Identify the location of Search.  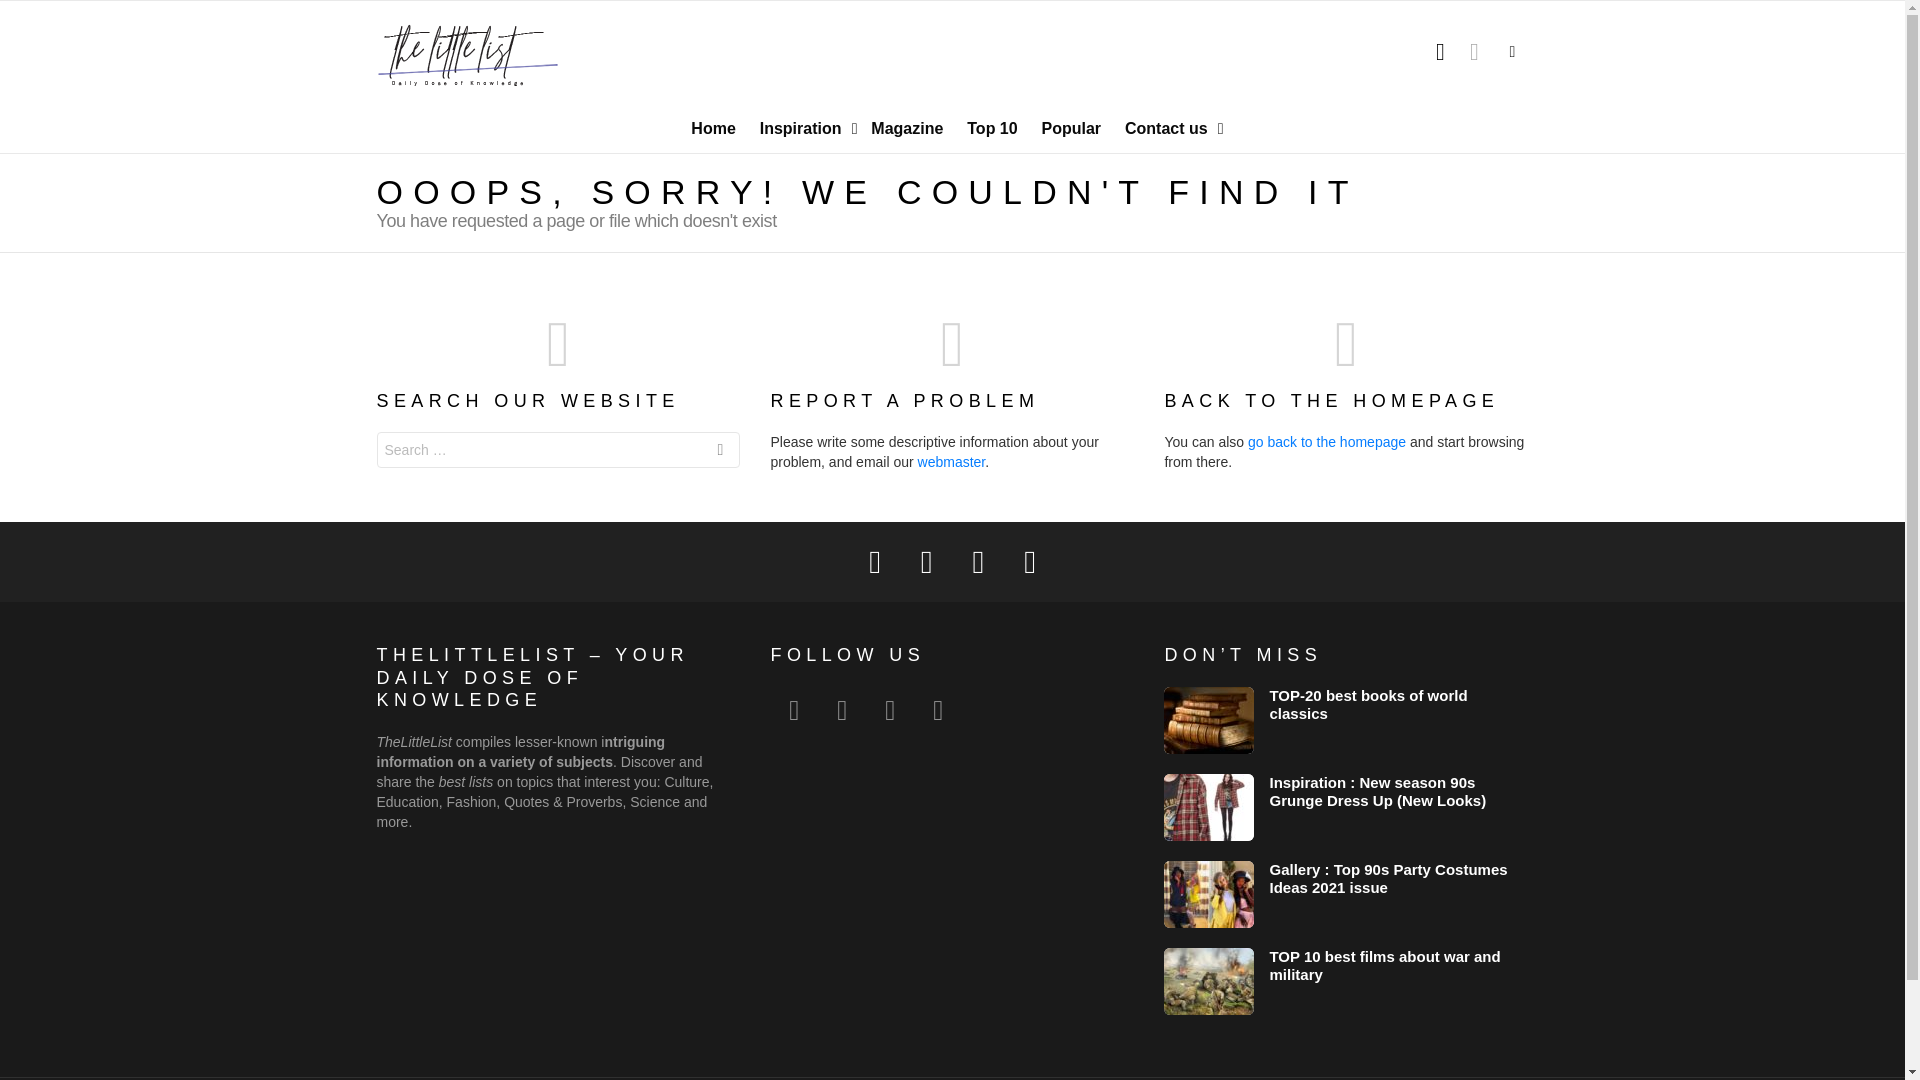
(720, 452).